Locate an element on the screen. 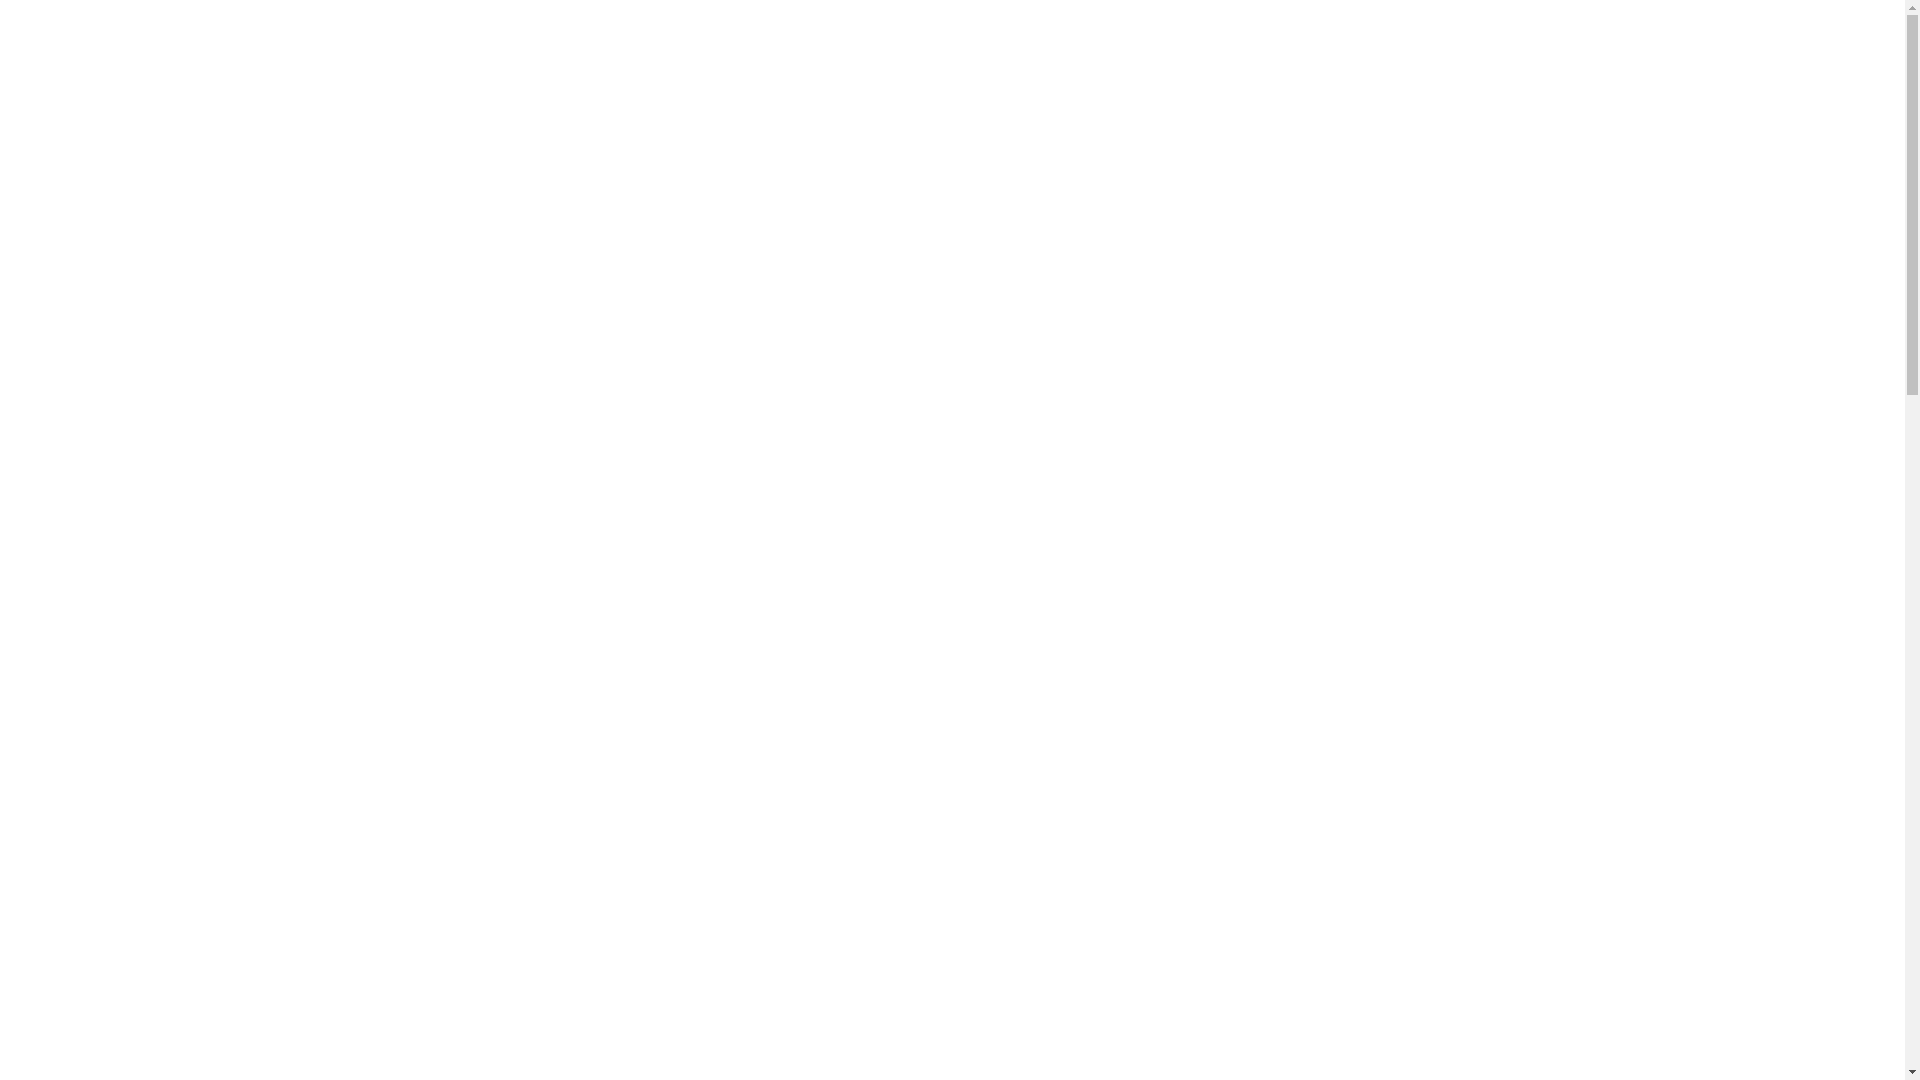 This screenshot has width=1920, height=1080. March 2018 is located at coordinates (1322, 408).